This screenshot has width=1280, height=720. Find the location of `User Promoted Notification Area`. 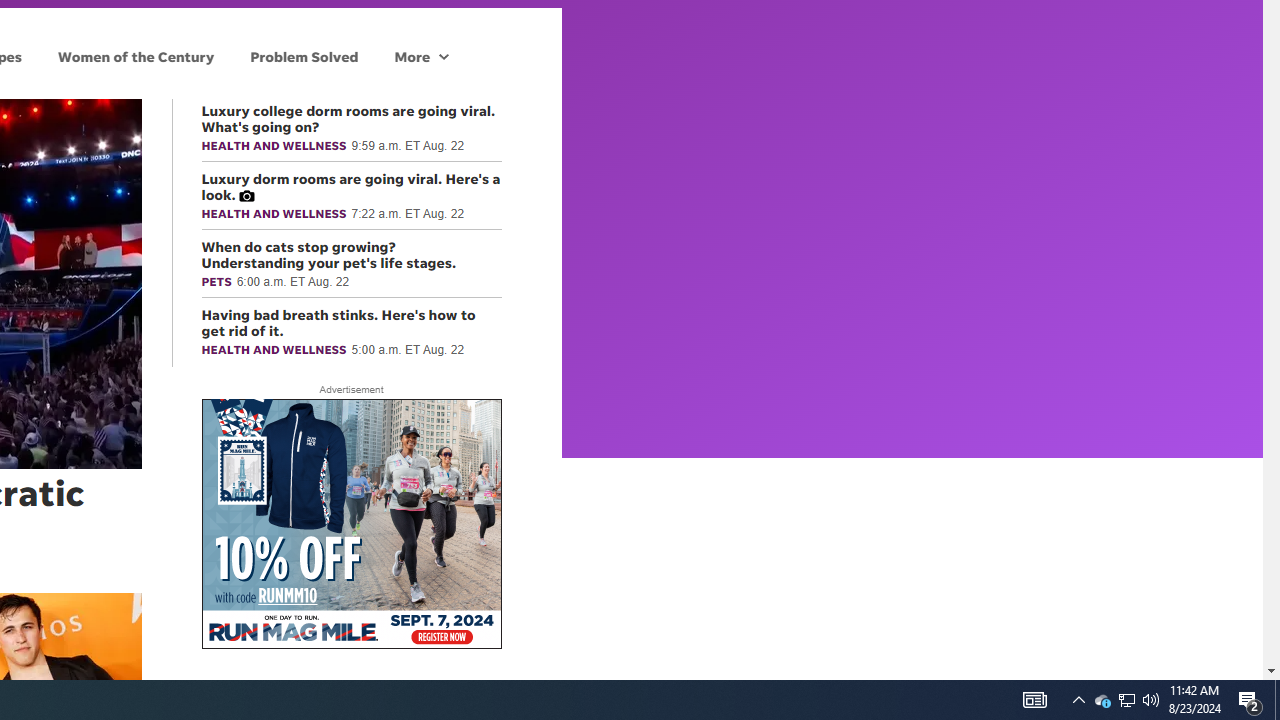

User Promoted Notification Area is located at coordinates (1126, 700).